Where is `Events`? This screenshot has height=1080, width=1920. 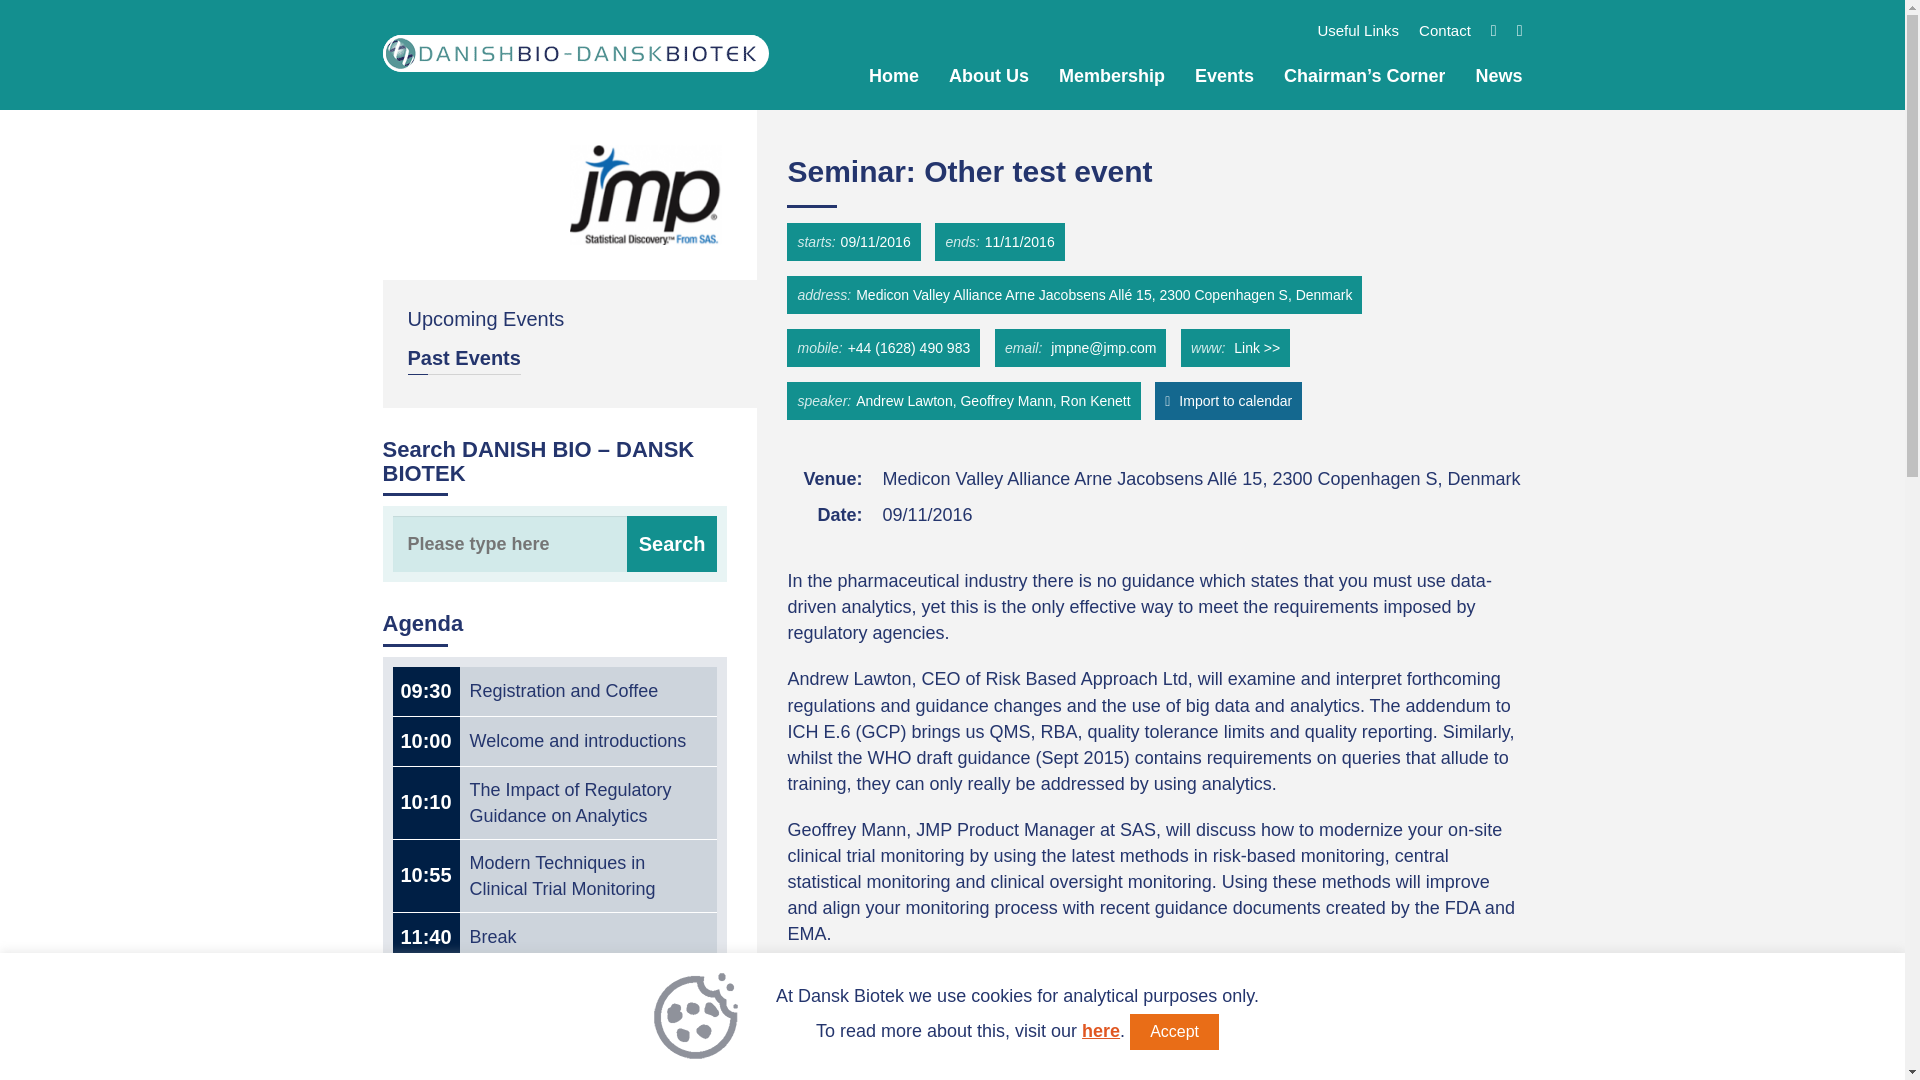 Events is located at coordinates (1224, 76).